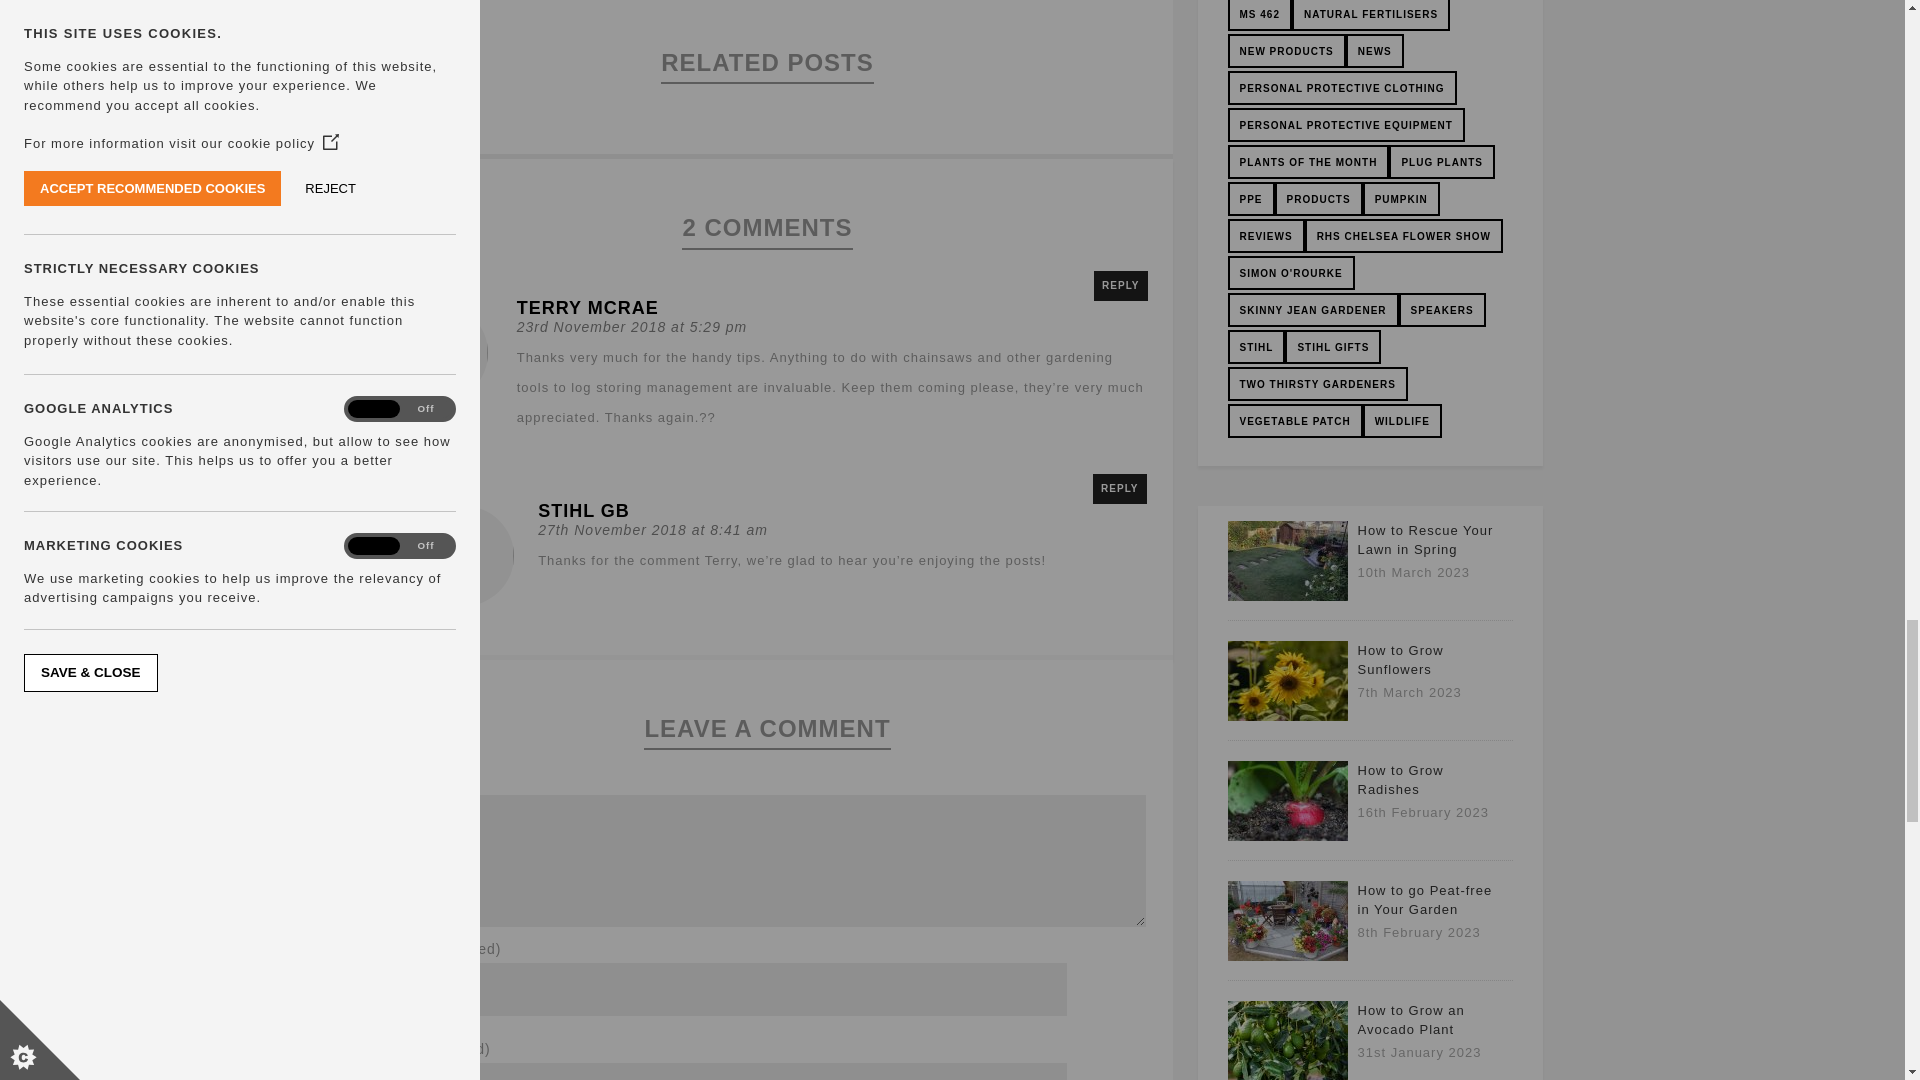 This screenshot has height=1080, width=1920. What do you see at coordinates (1400, 660) in the screenshot?
I see `Permanent Link to How to Grow Sunflowers` at bounding box center [1400, 660].